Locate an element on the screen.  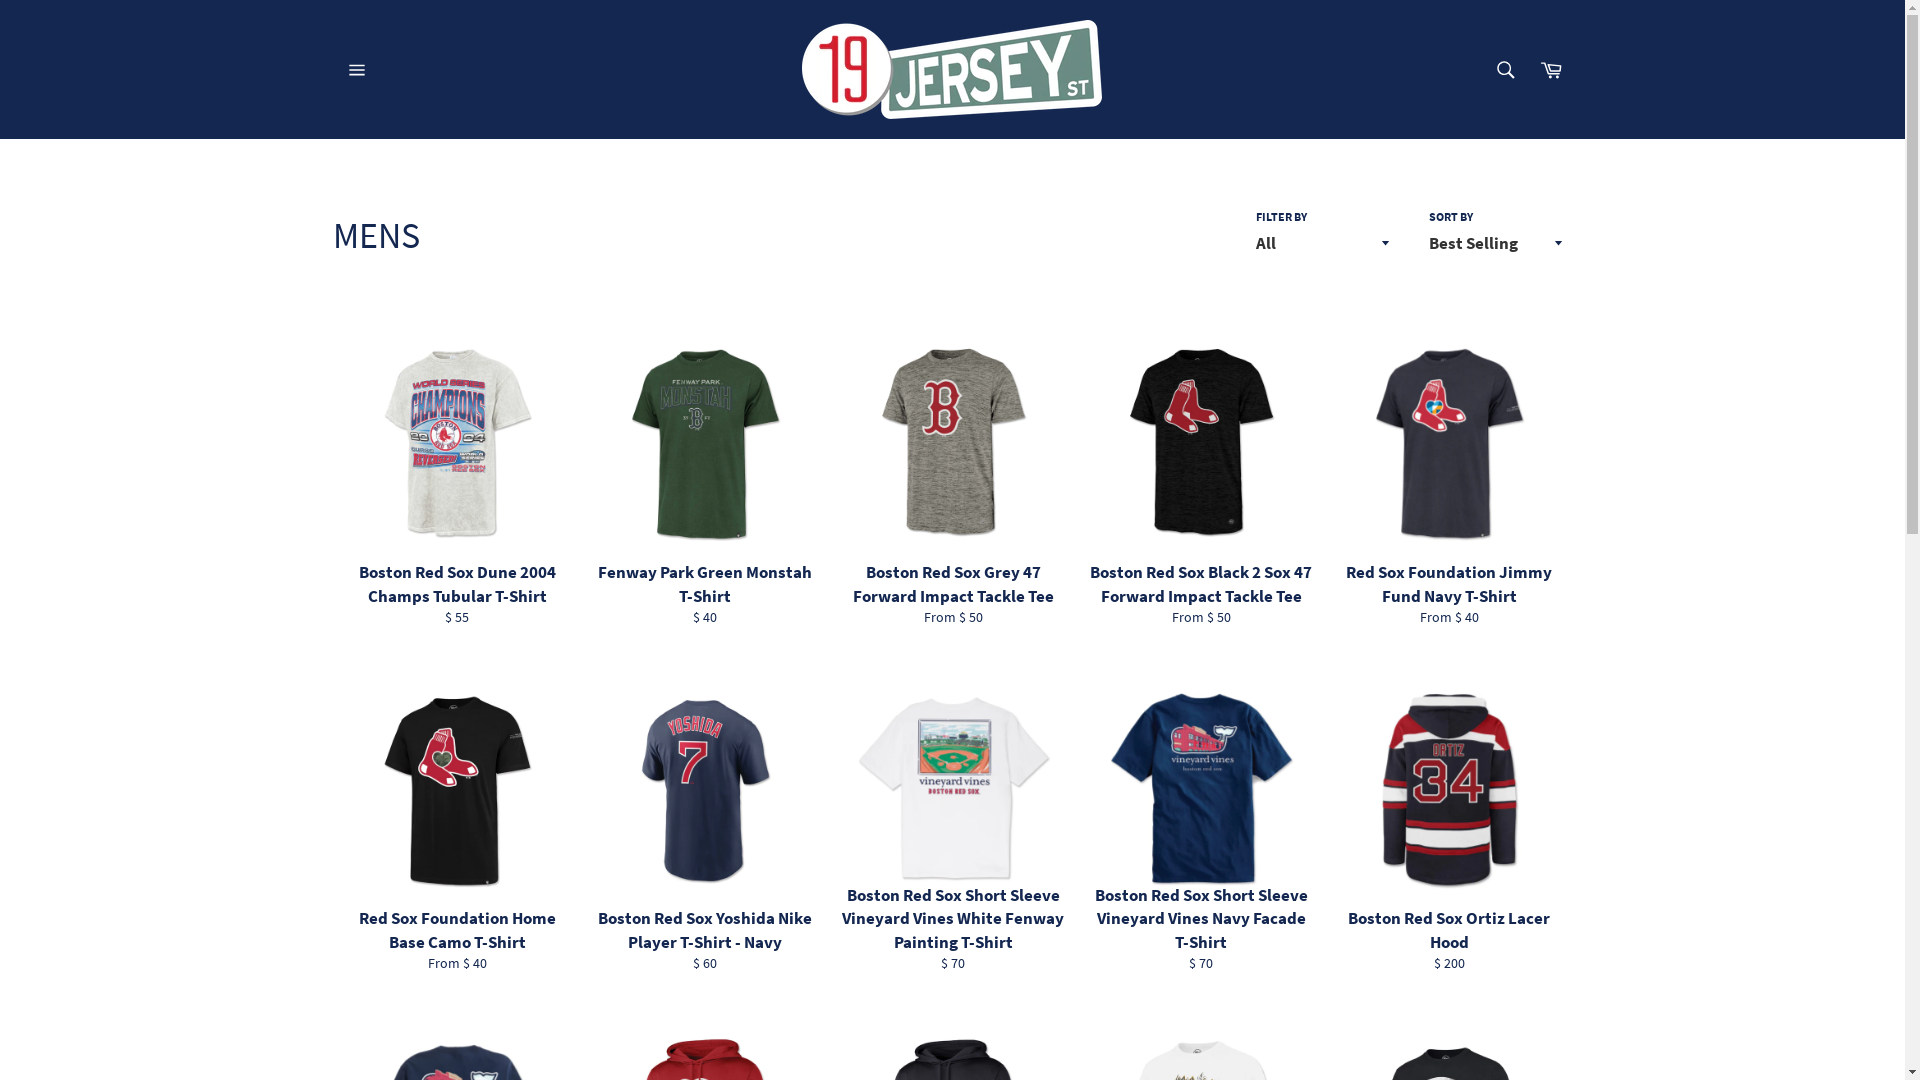
Fenway Park Green Monstah T-Shirt
Regular price
$ 40 is located at coordinates (704, 475).